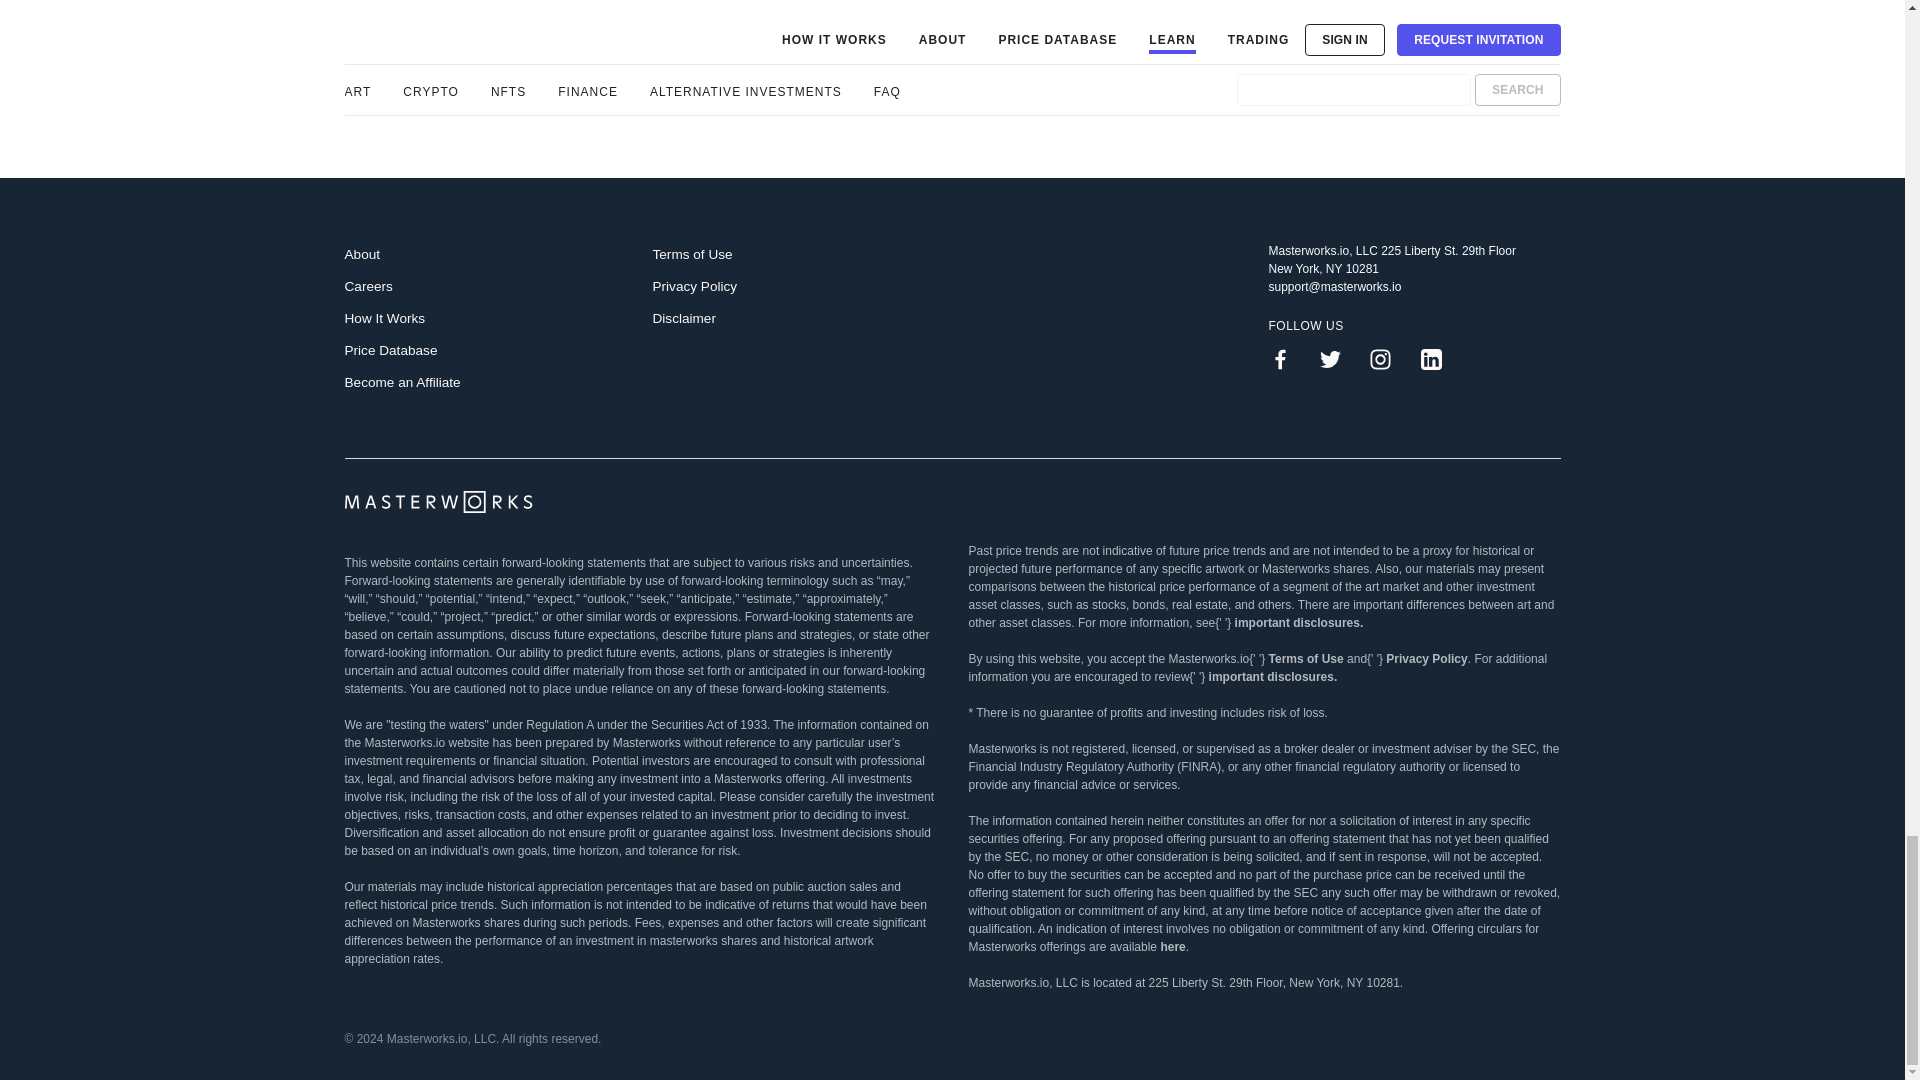  I want to click on Find us in Instagram, so click(1388, 358).